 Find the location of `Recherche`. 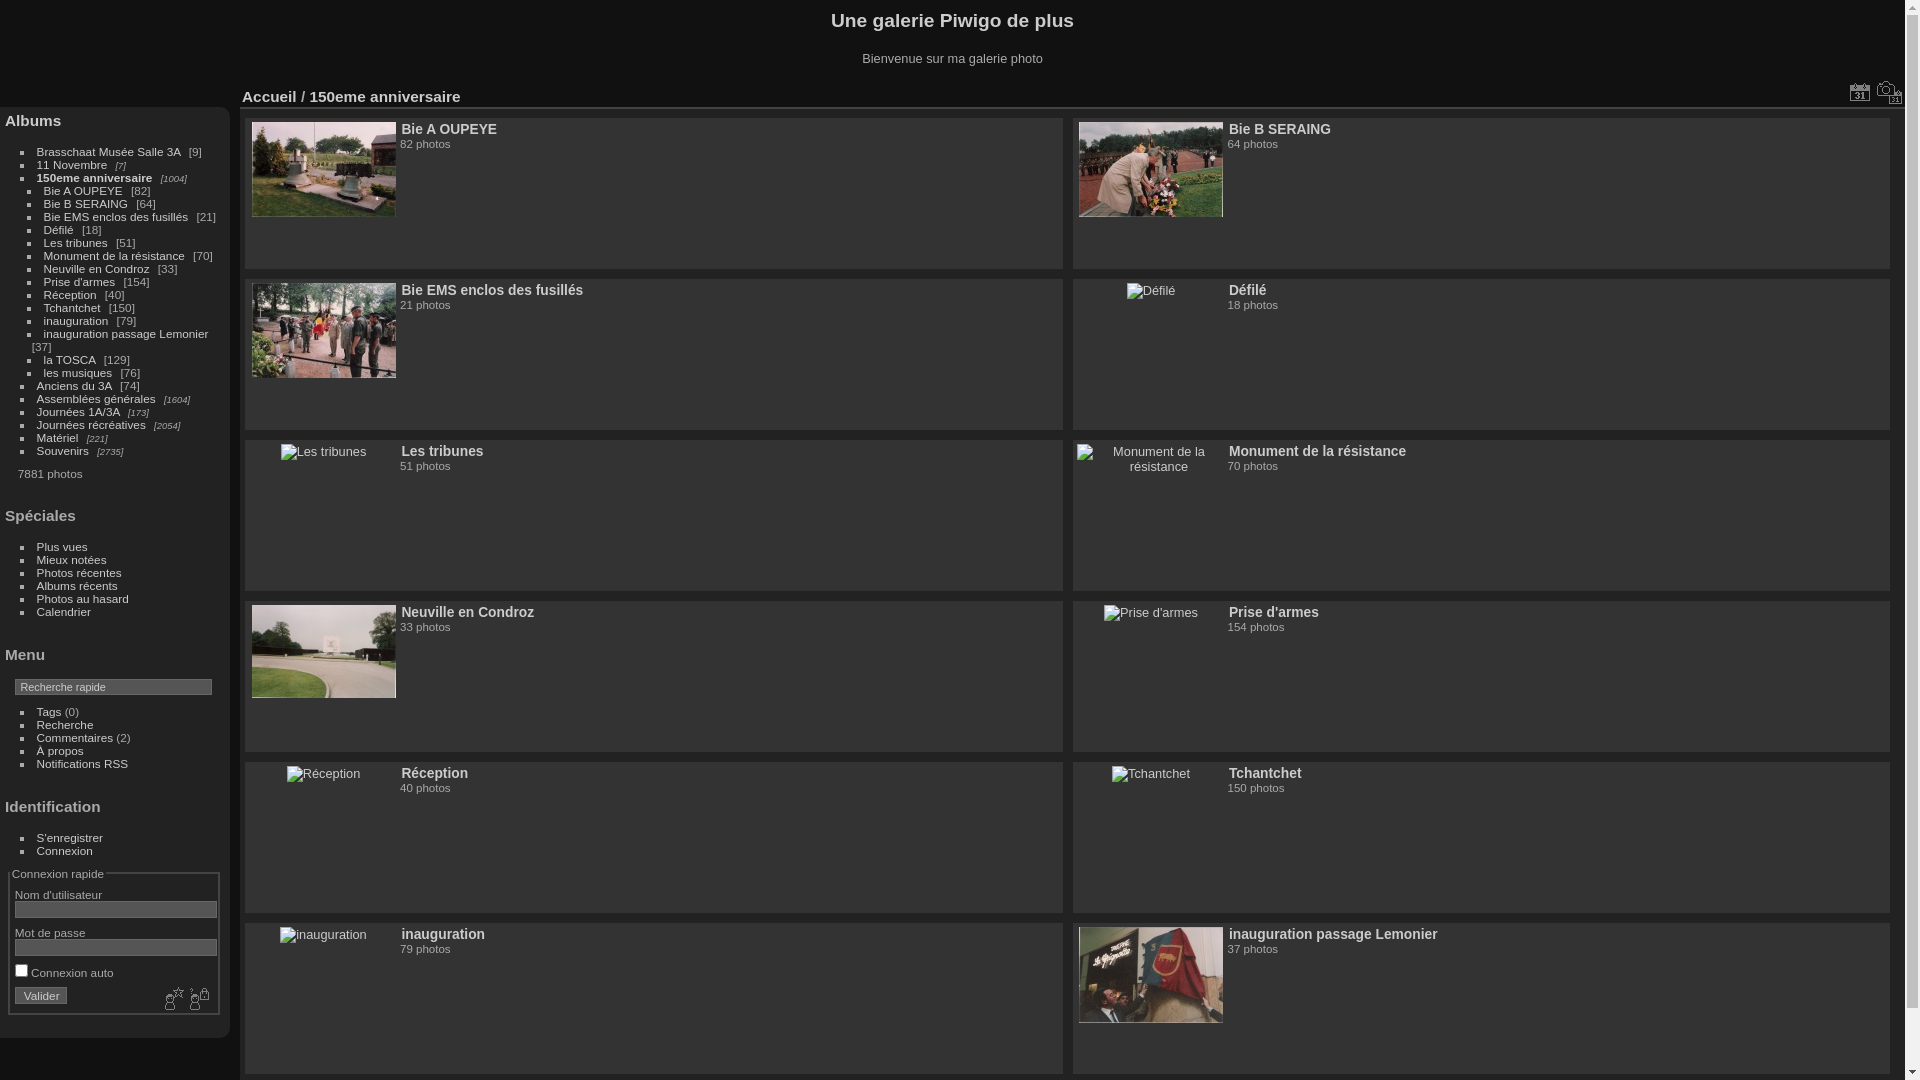

Recherche is located at coordinates (66, 724).